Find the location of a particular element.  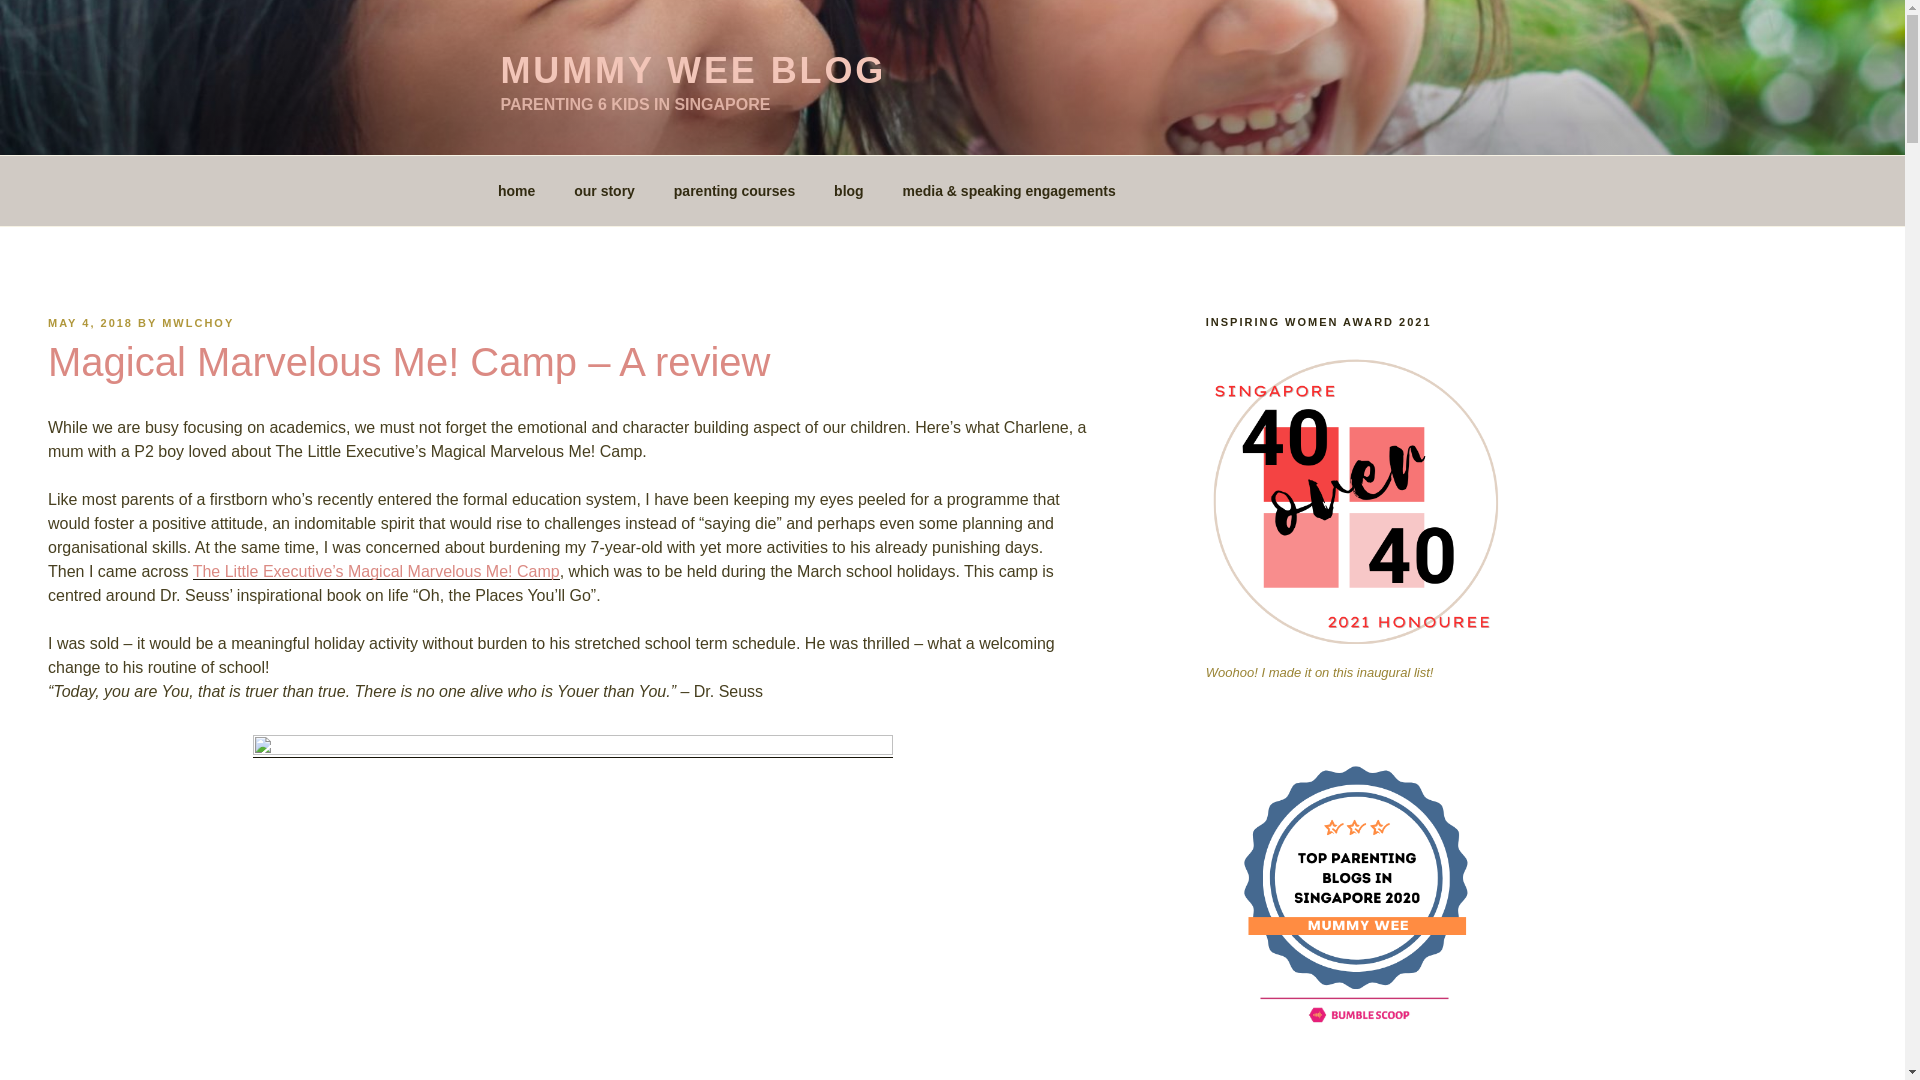

MAY 4, 2018 is located at coordinates (90, 323).